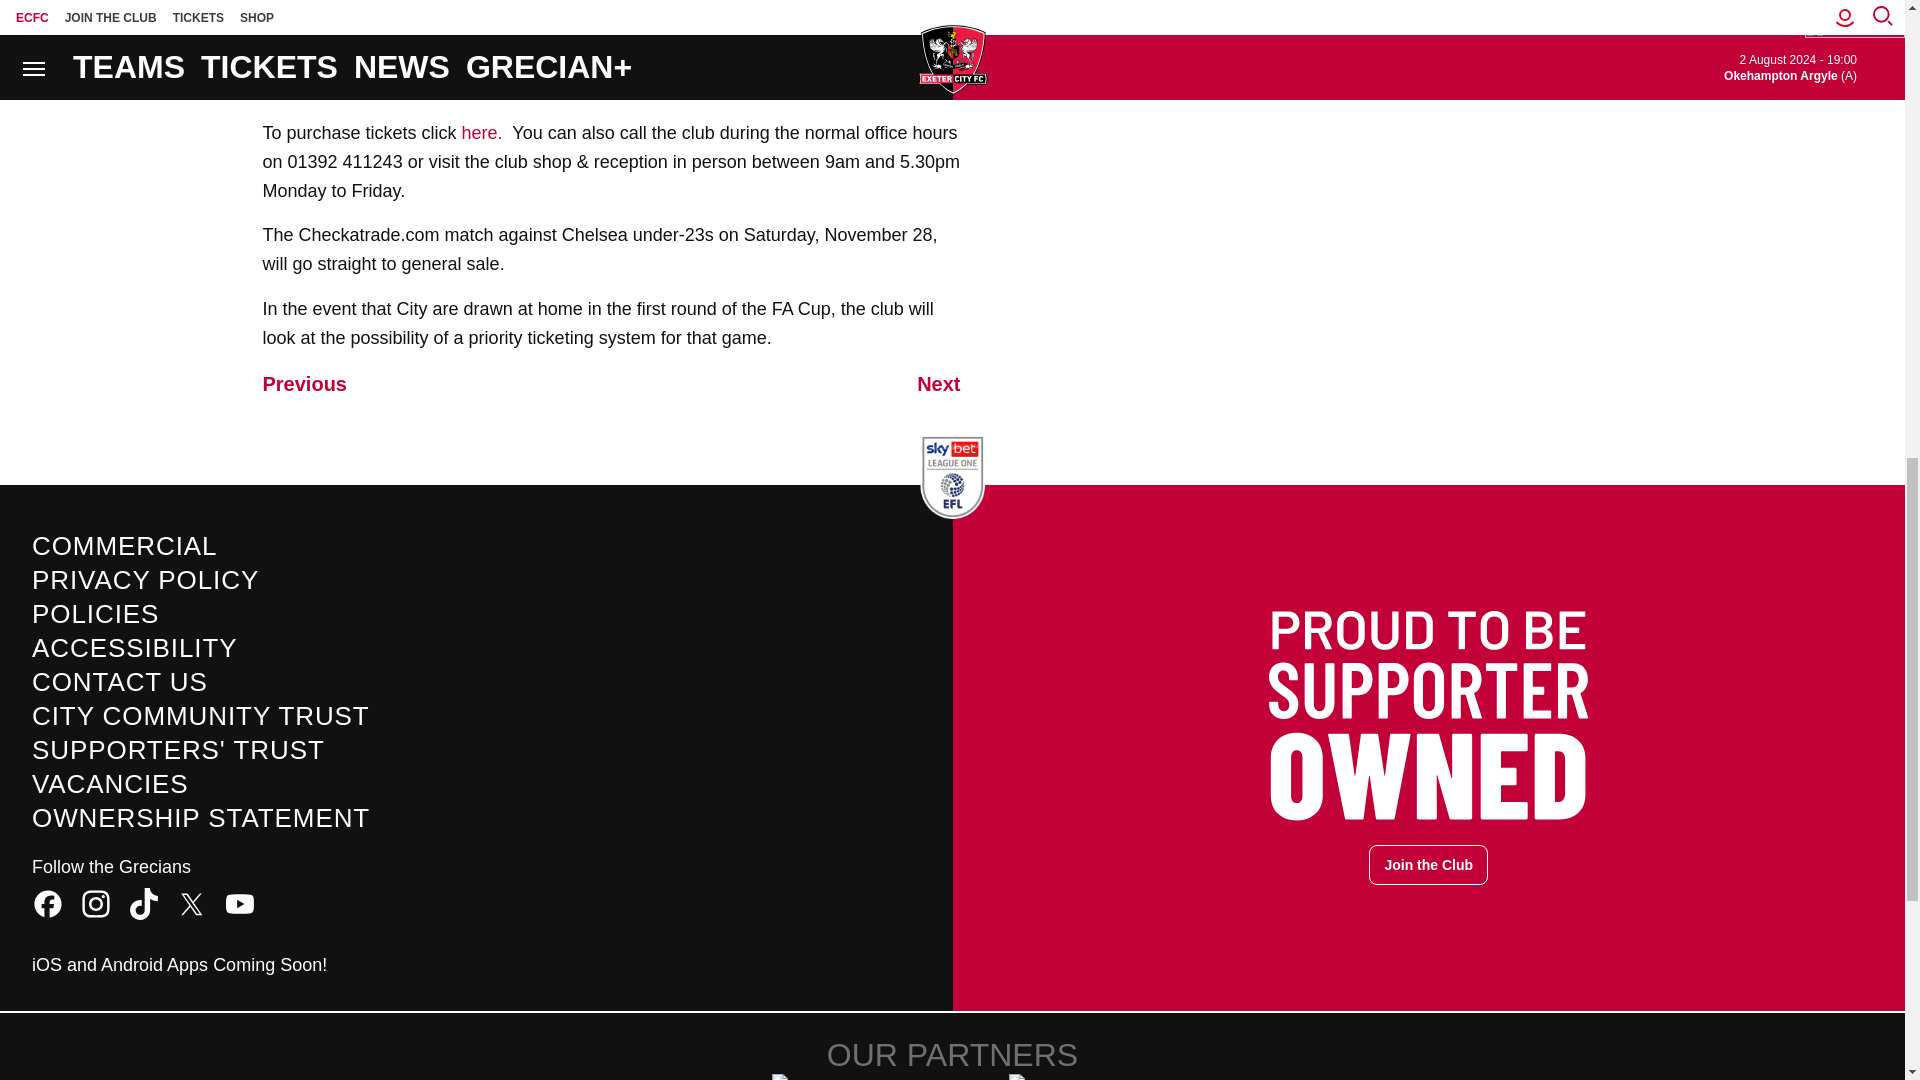  Describe the element at coordinates (96, 904) in the screenshot. I see `Instagram` at that location.